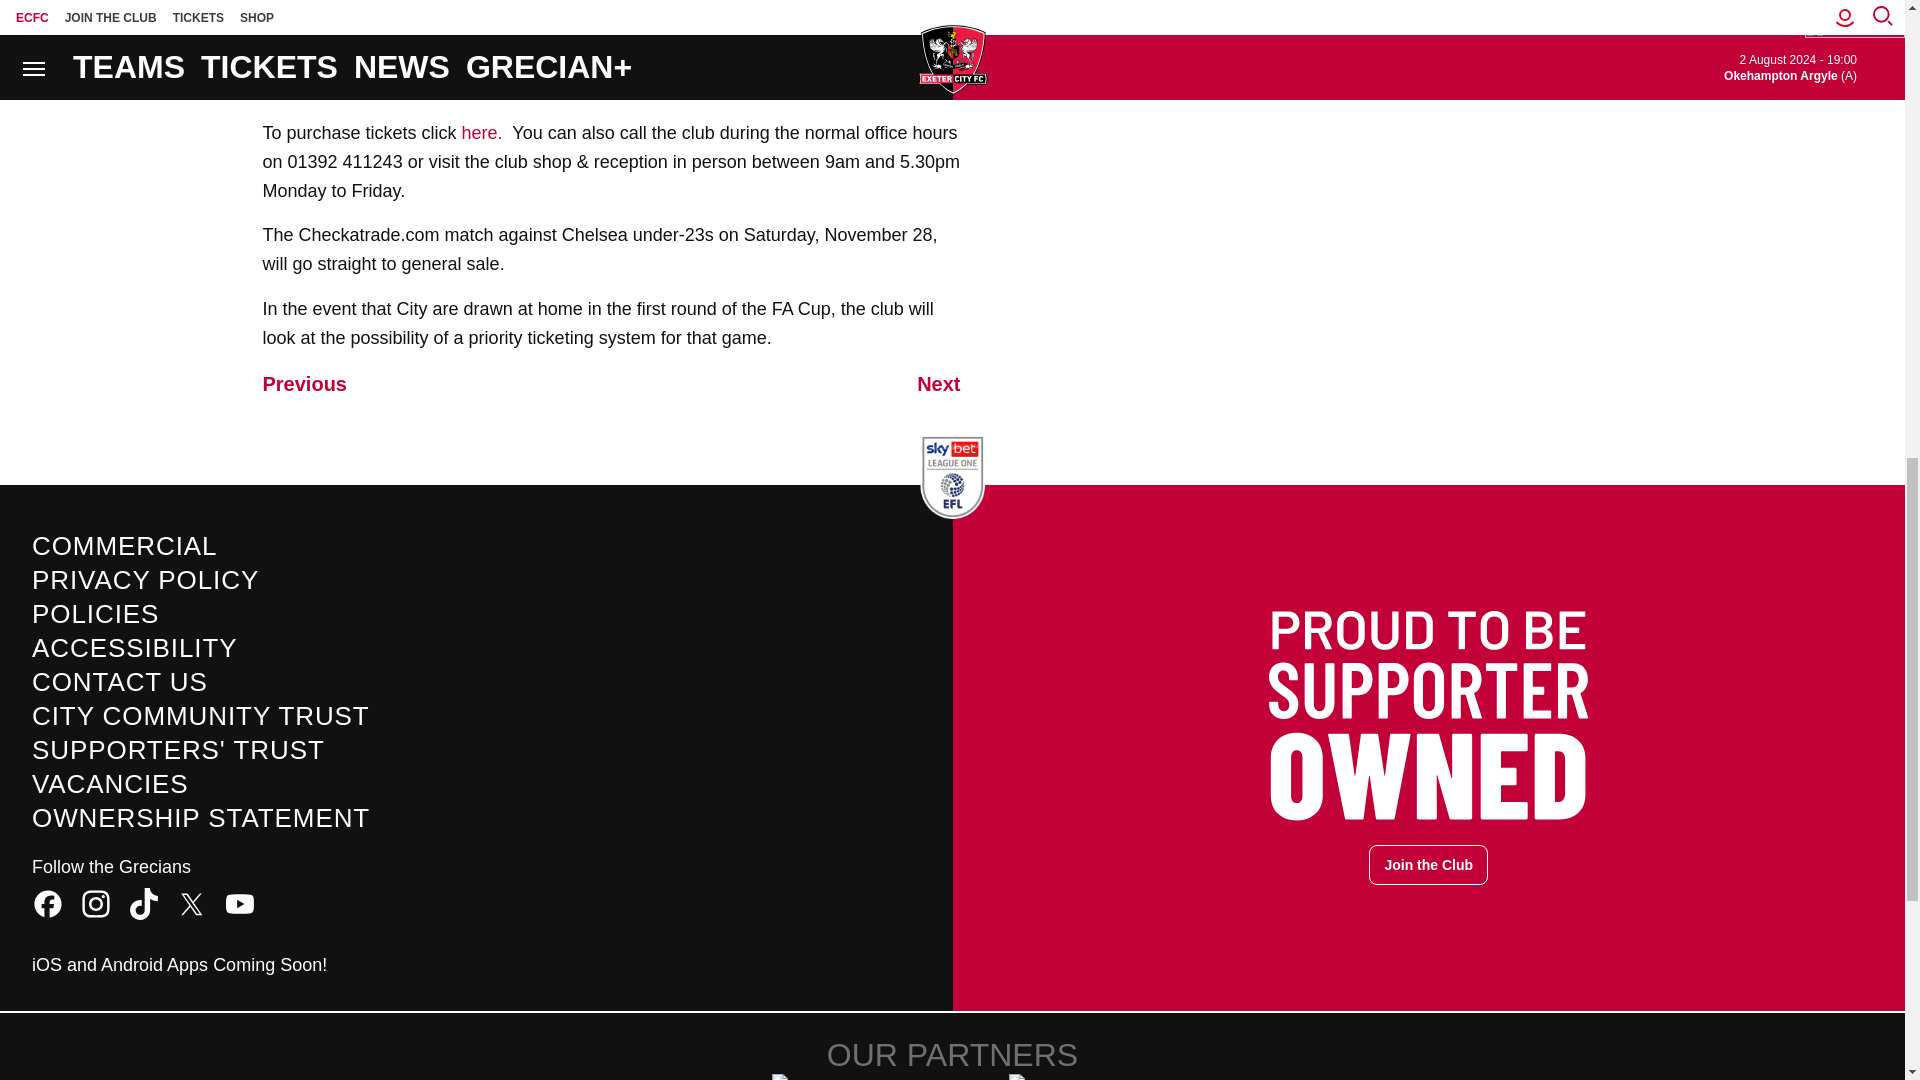  Describe the element at coordinates (96, 904) in the screenshot. I see `Instagram` at that location.